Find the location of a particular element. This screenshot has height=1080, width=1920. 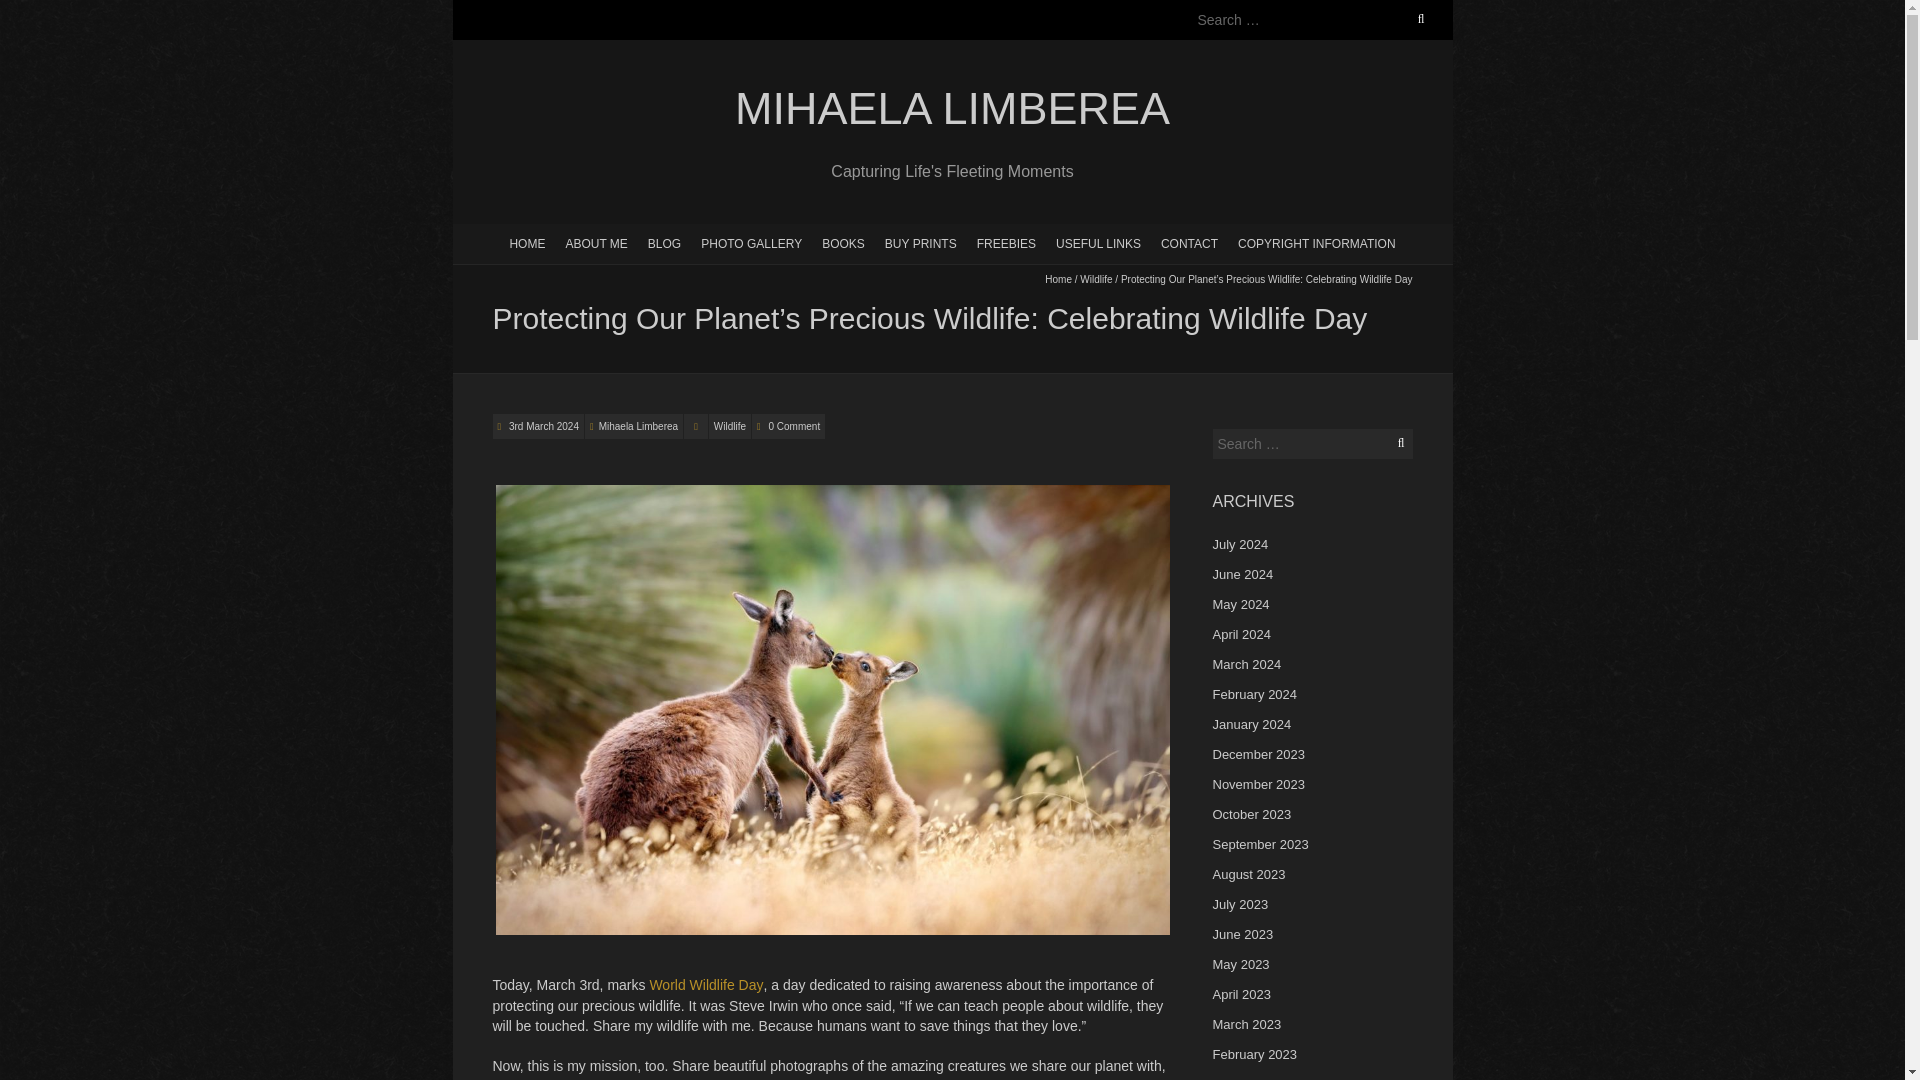

View all posts by Mihaela Limberea is located at coordinates (639, 426).